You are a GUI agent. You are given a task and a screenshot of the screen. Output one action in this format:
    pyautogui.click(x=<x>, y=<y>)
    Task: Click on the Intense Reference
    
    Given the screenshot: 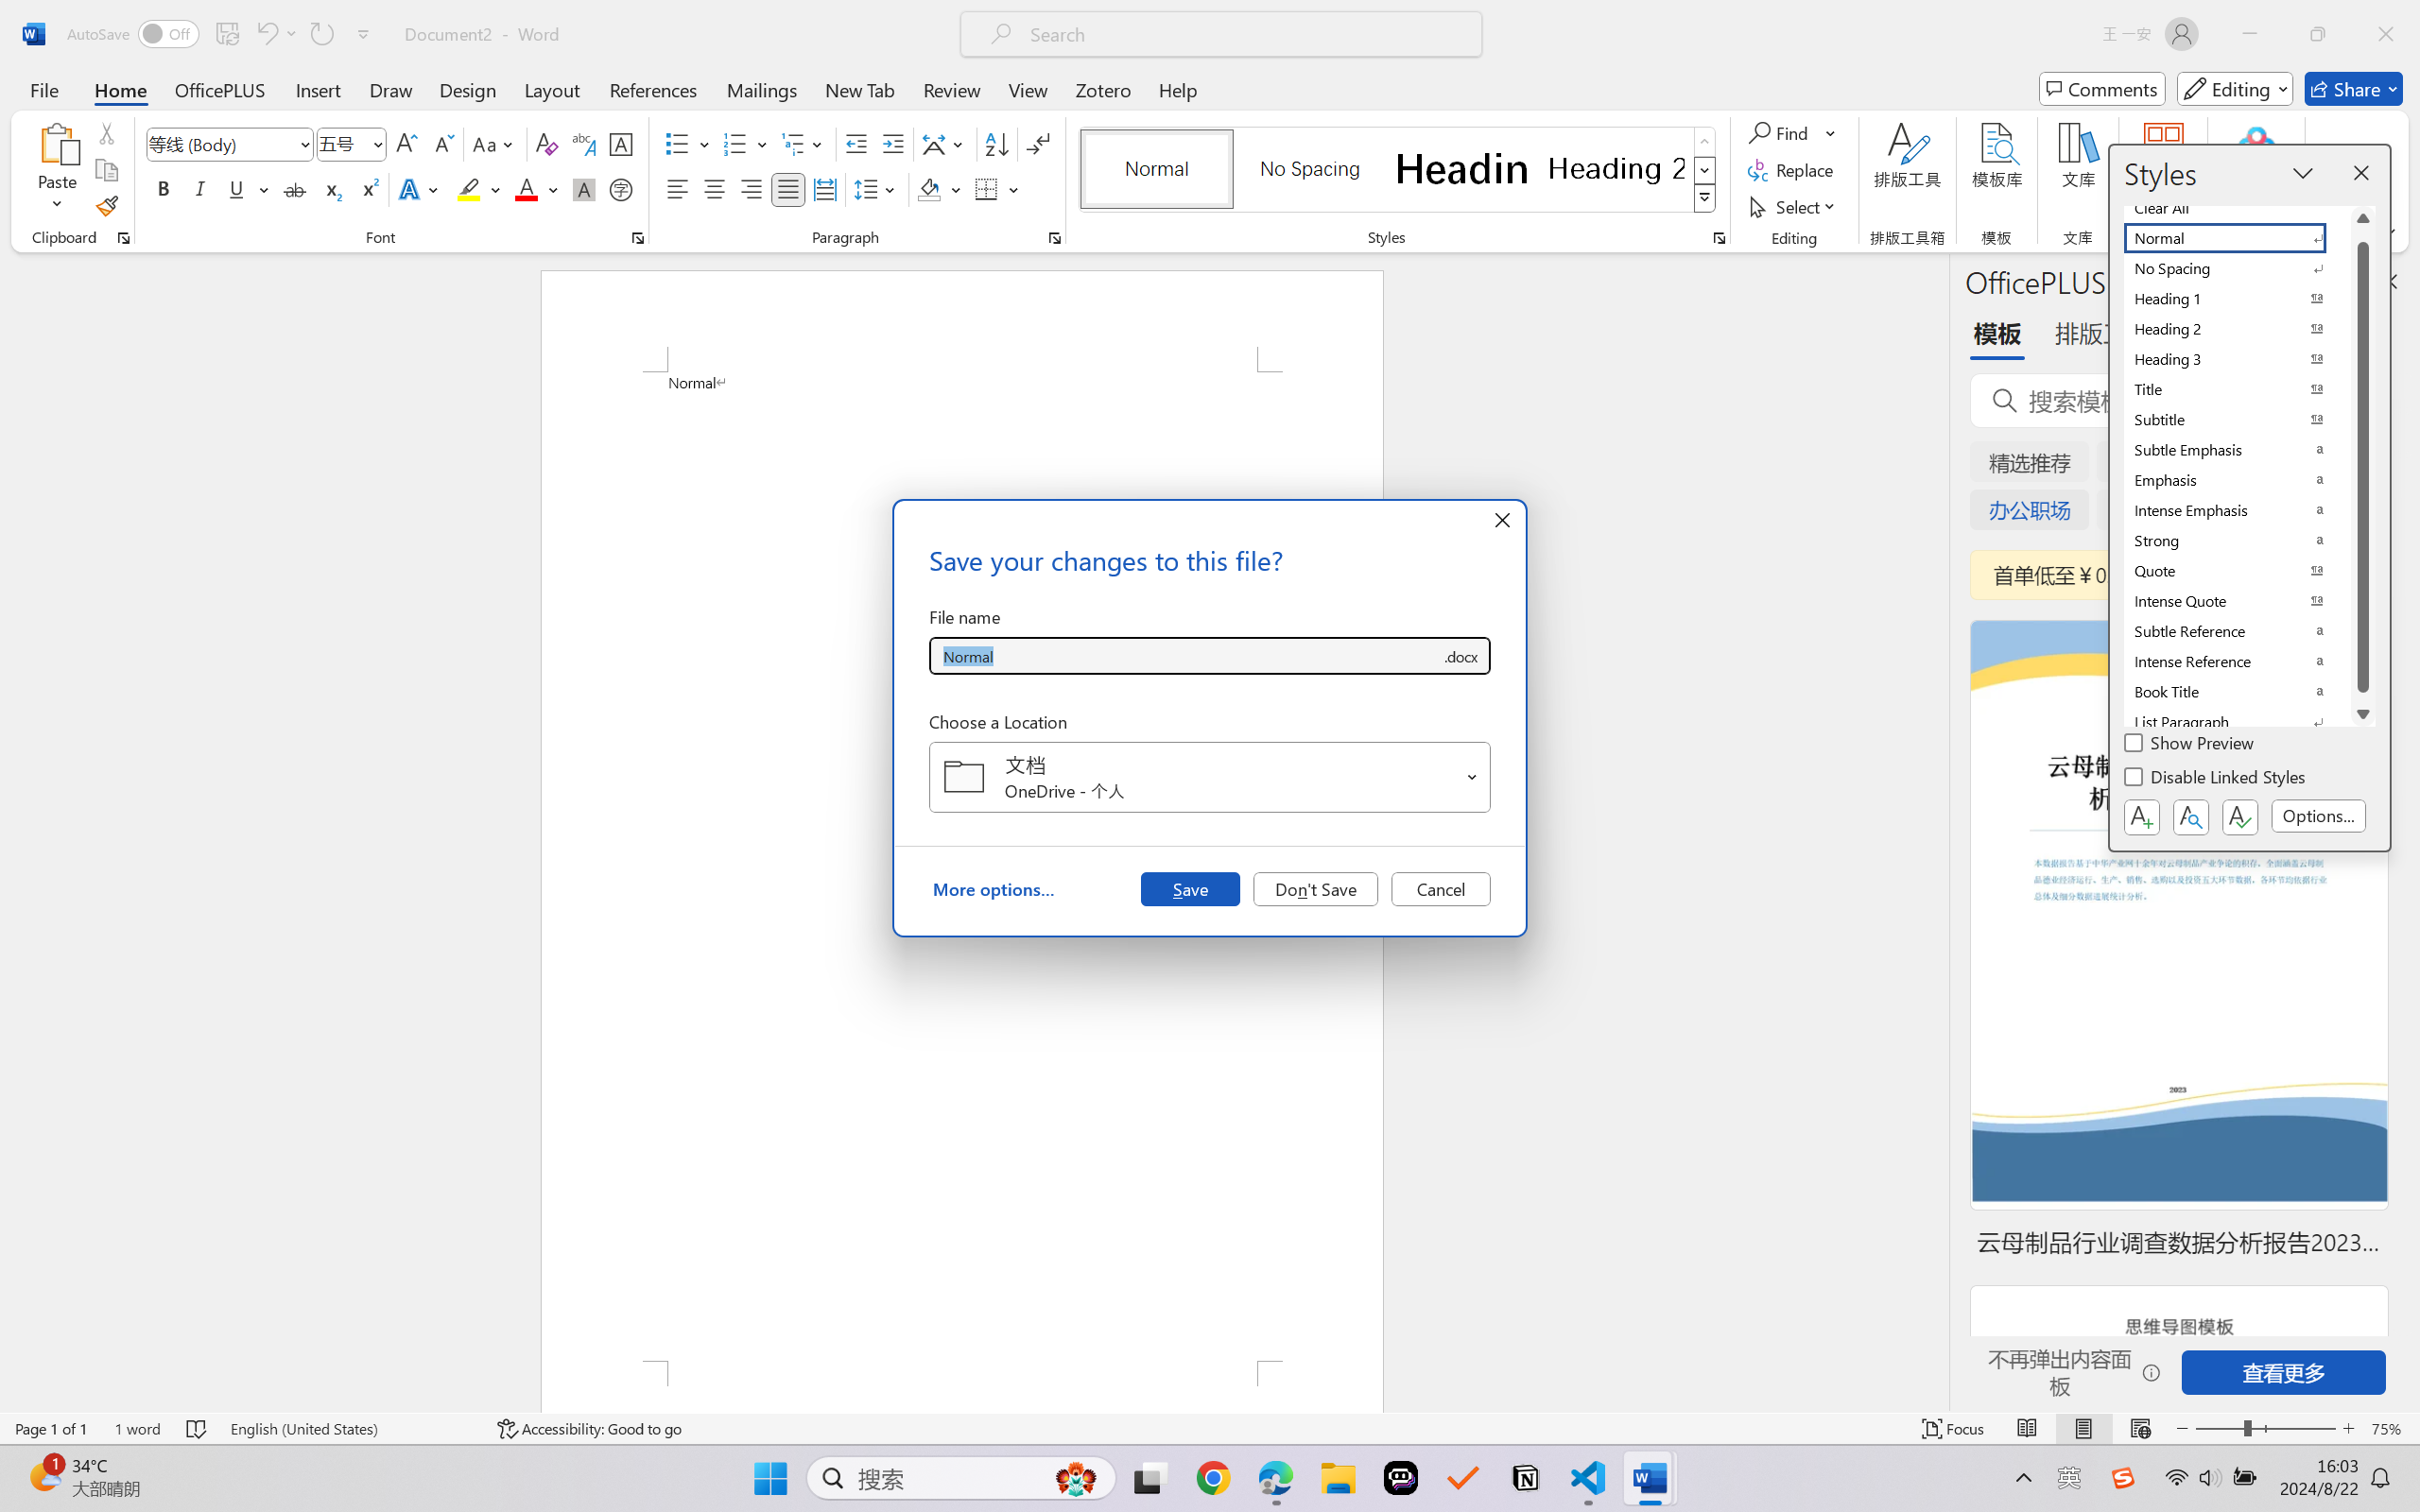 What is the action you would take?
    pyautogui.click(x=2237, y=661)
    